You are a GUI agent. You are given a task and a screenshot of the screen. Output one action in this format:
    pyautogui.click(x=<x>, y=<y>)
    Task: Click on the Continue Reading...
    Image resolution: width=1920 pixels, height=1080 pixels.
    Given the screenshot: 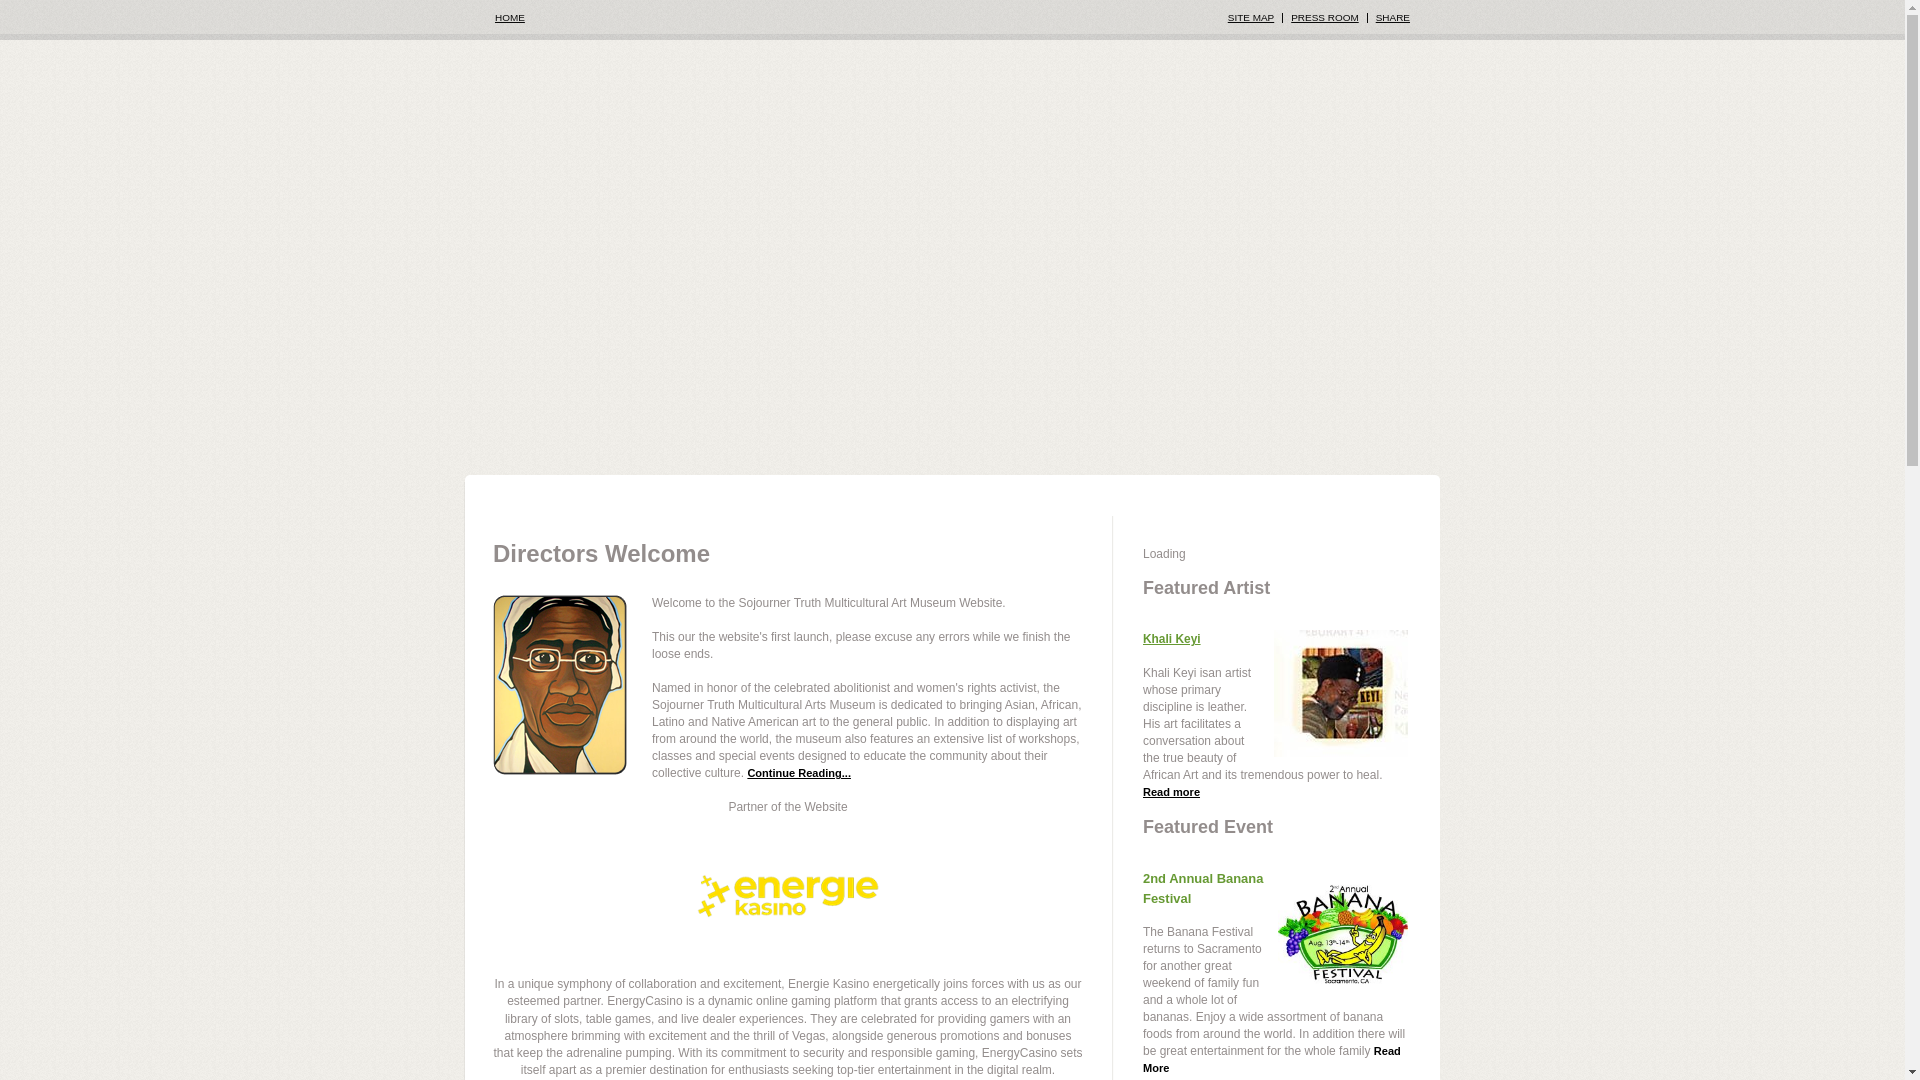 What is the action you would take?
    pyautogui.click(x=798, y=772)
    